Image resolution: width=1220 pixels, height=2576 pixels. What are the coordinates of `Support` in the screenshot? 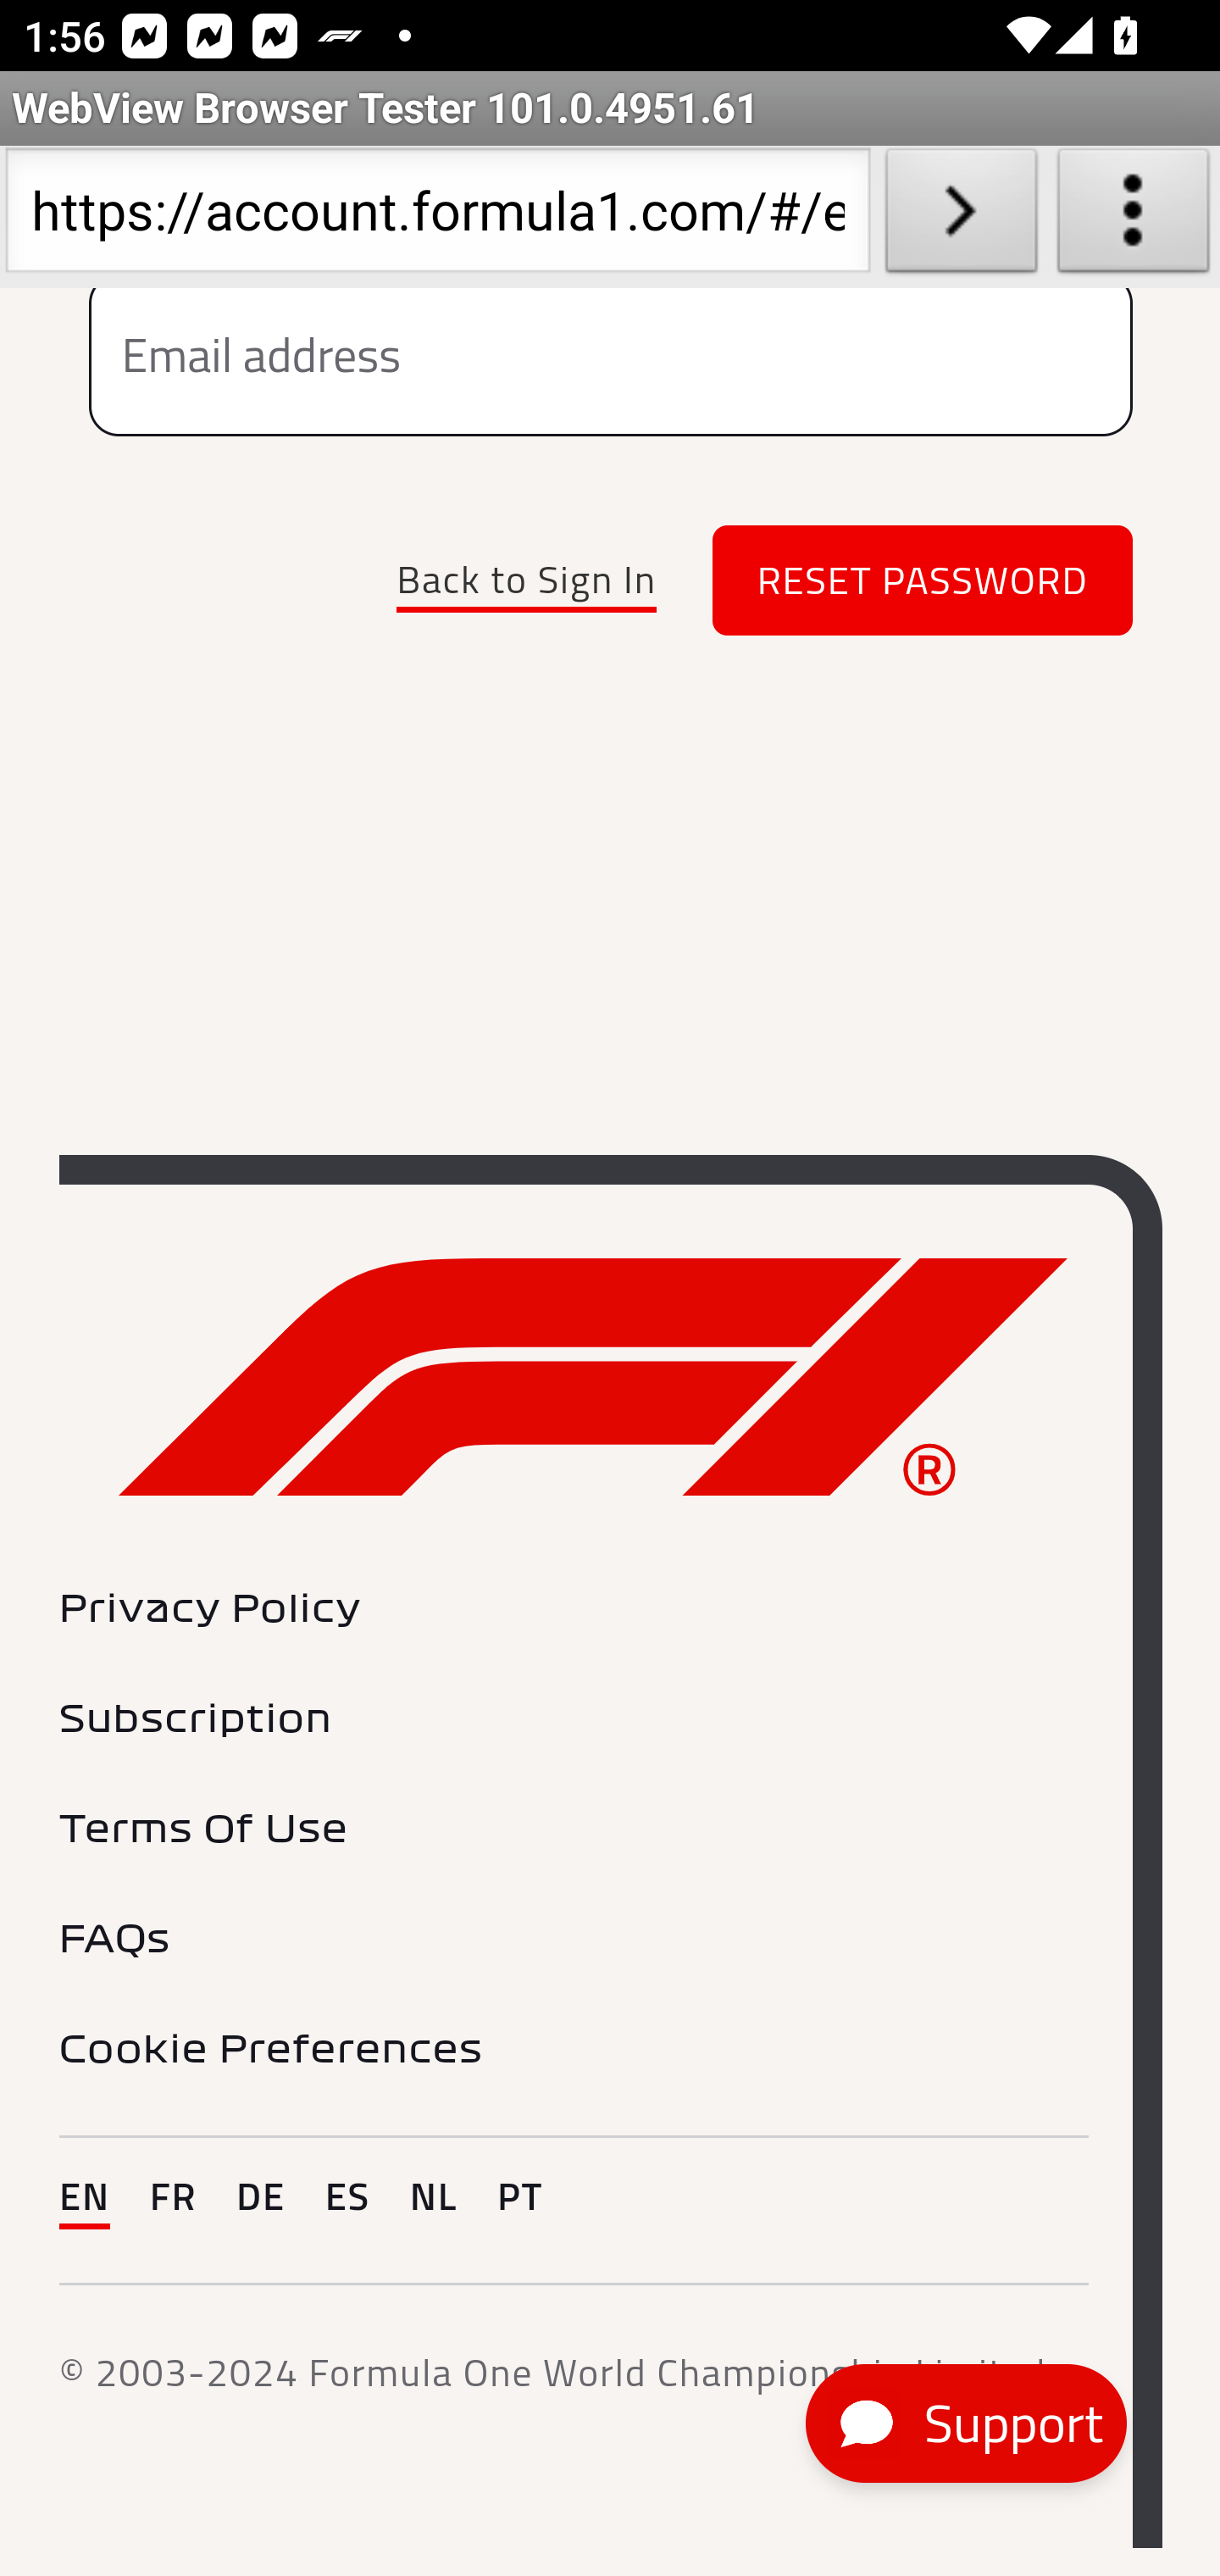 It's located at (966, 2423).